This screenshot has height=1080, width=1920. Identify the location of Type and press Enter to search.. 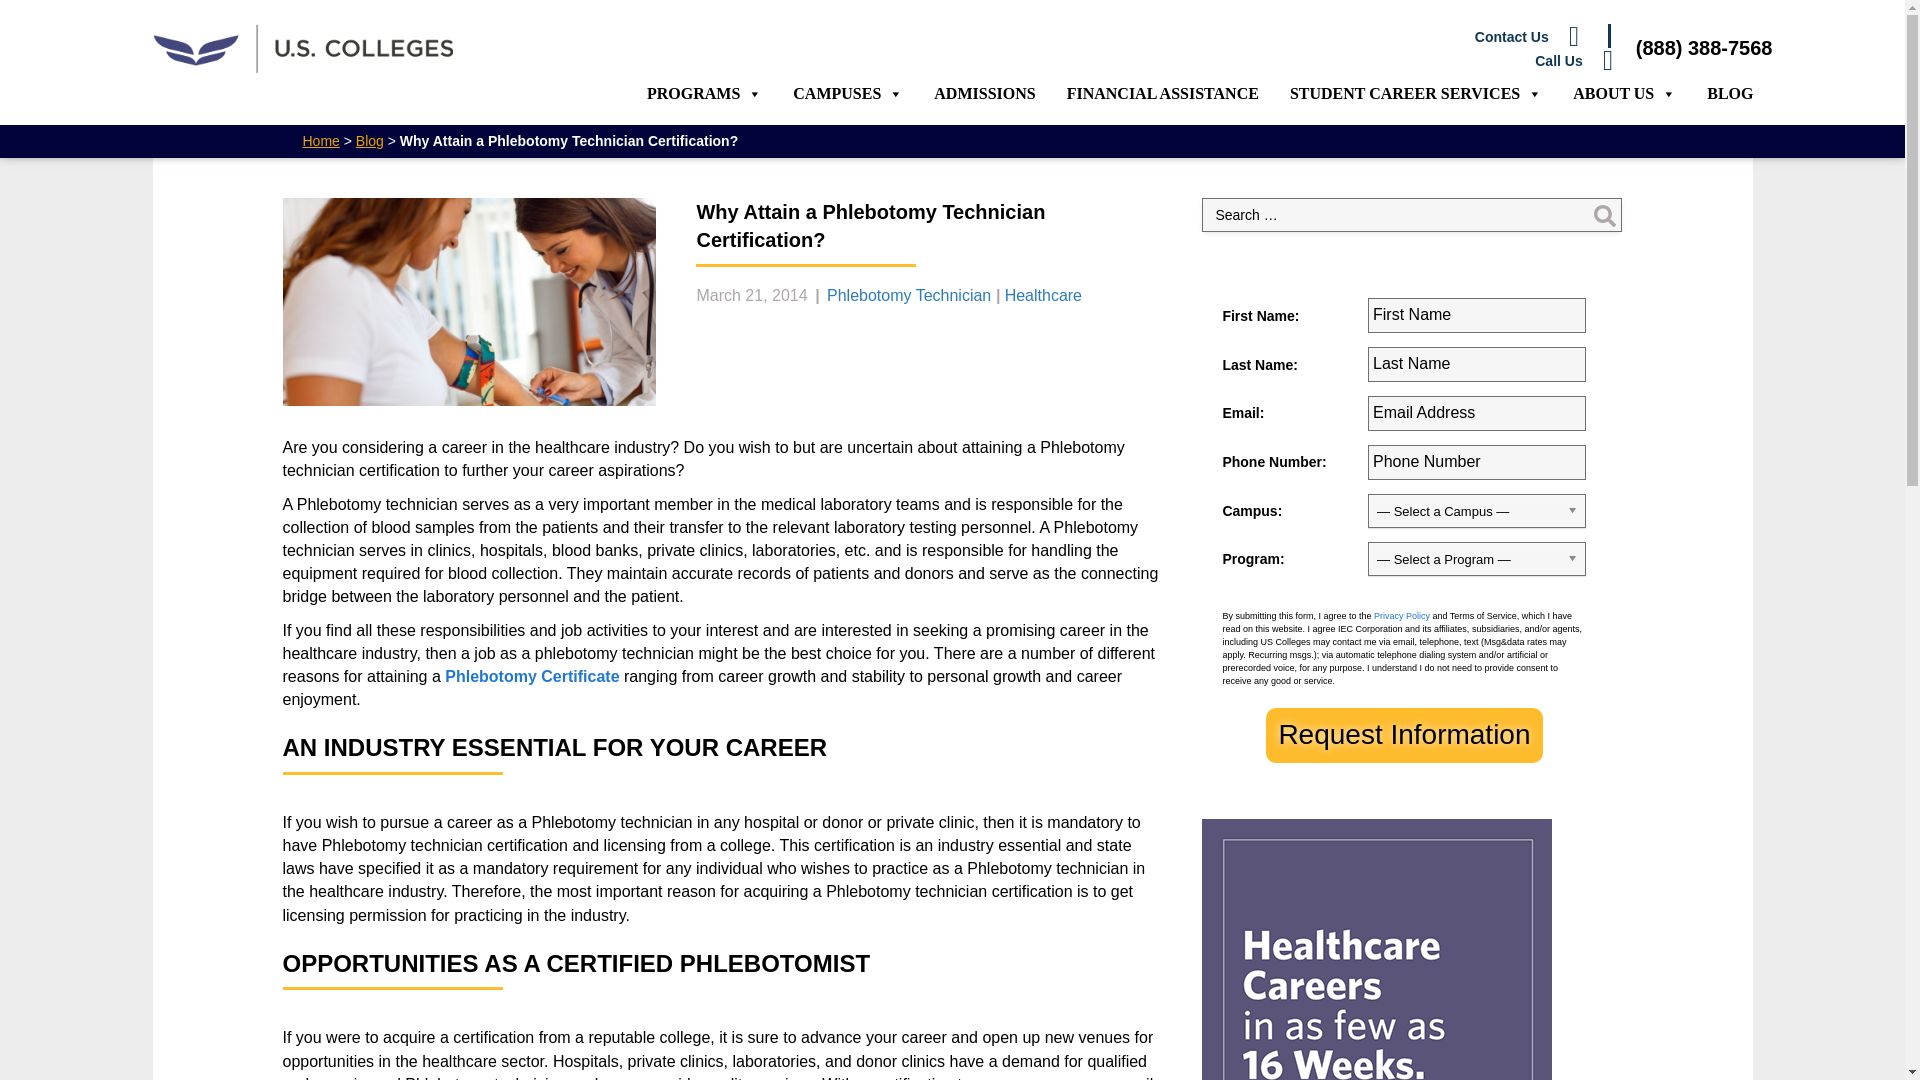
(1412, 214).